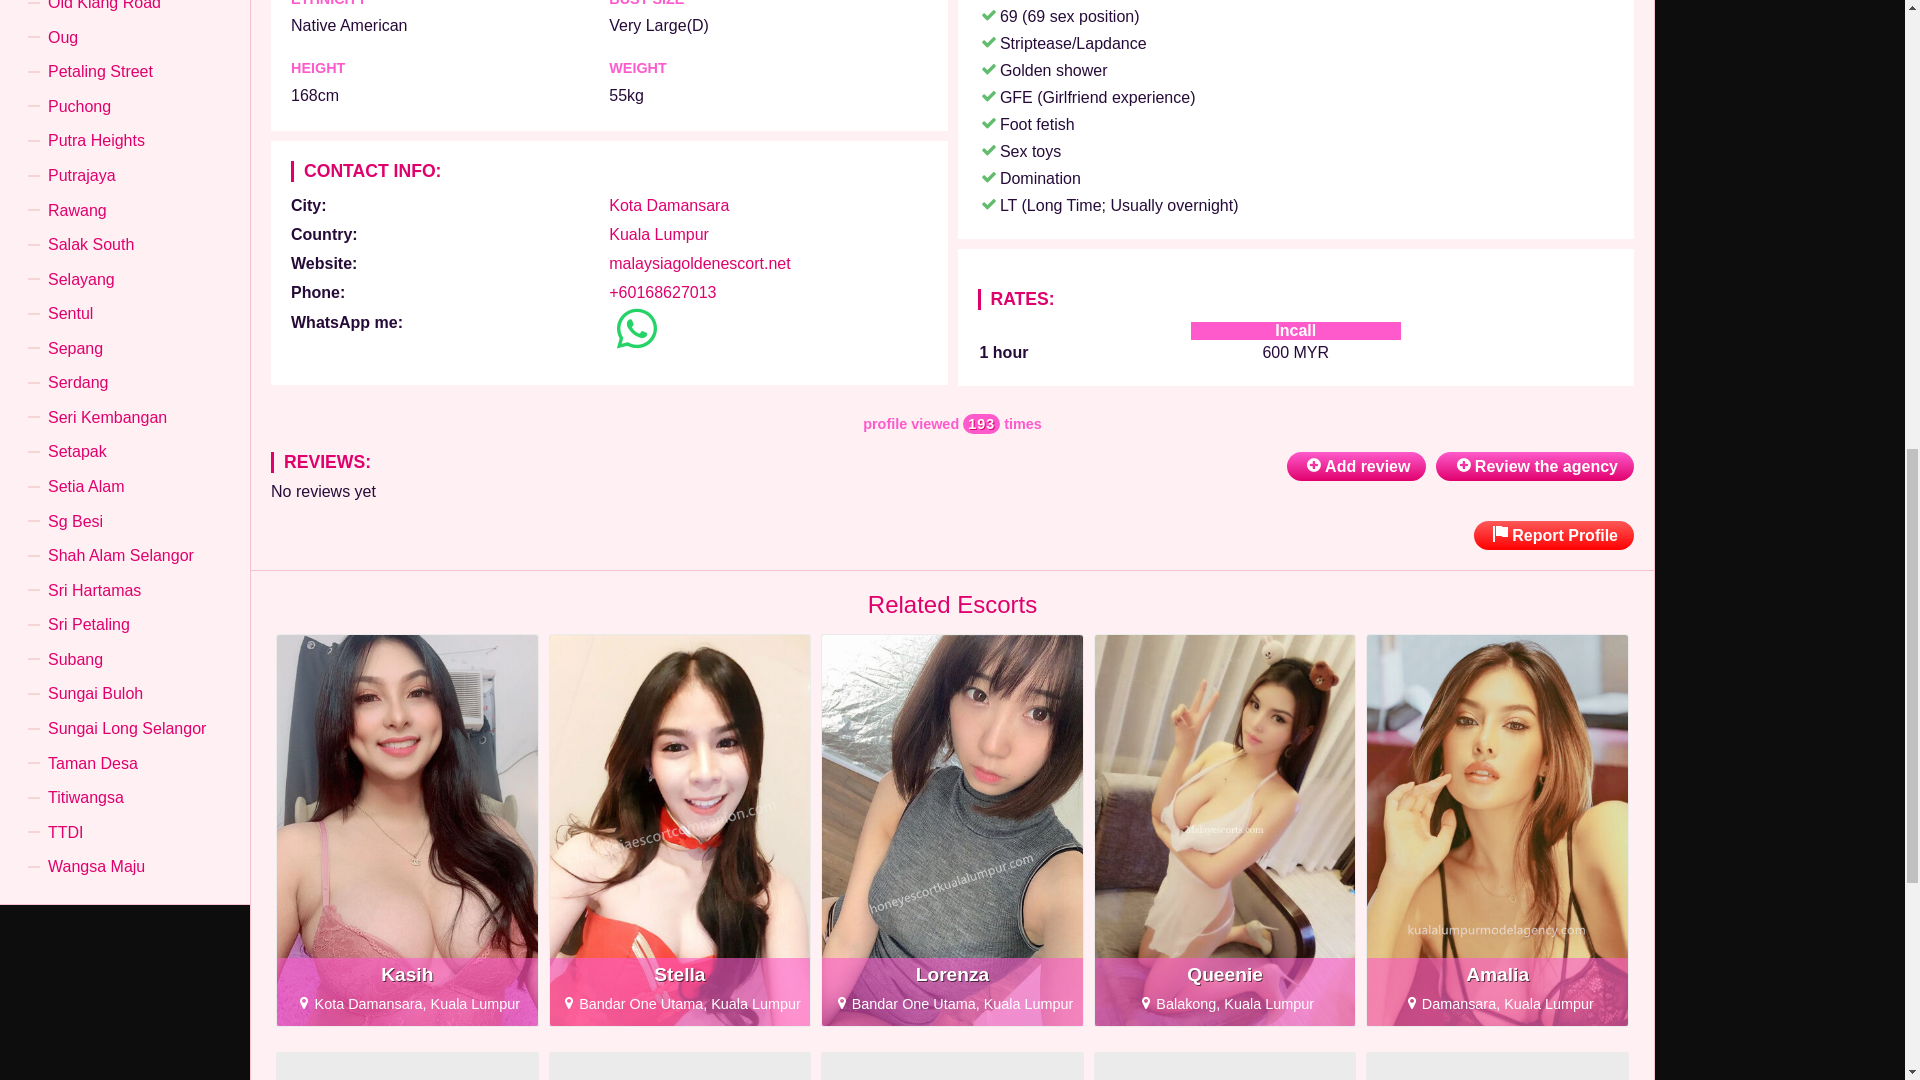  Describe the element at coordinates (408, 975) in the screenshot. I see `Tina` at that location.